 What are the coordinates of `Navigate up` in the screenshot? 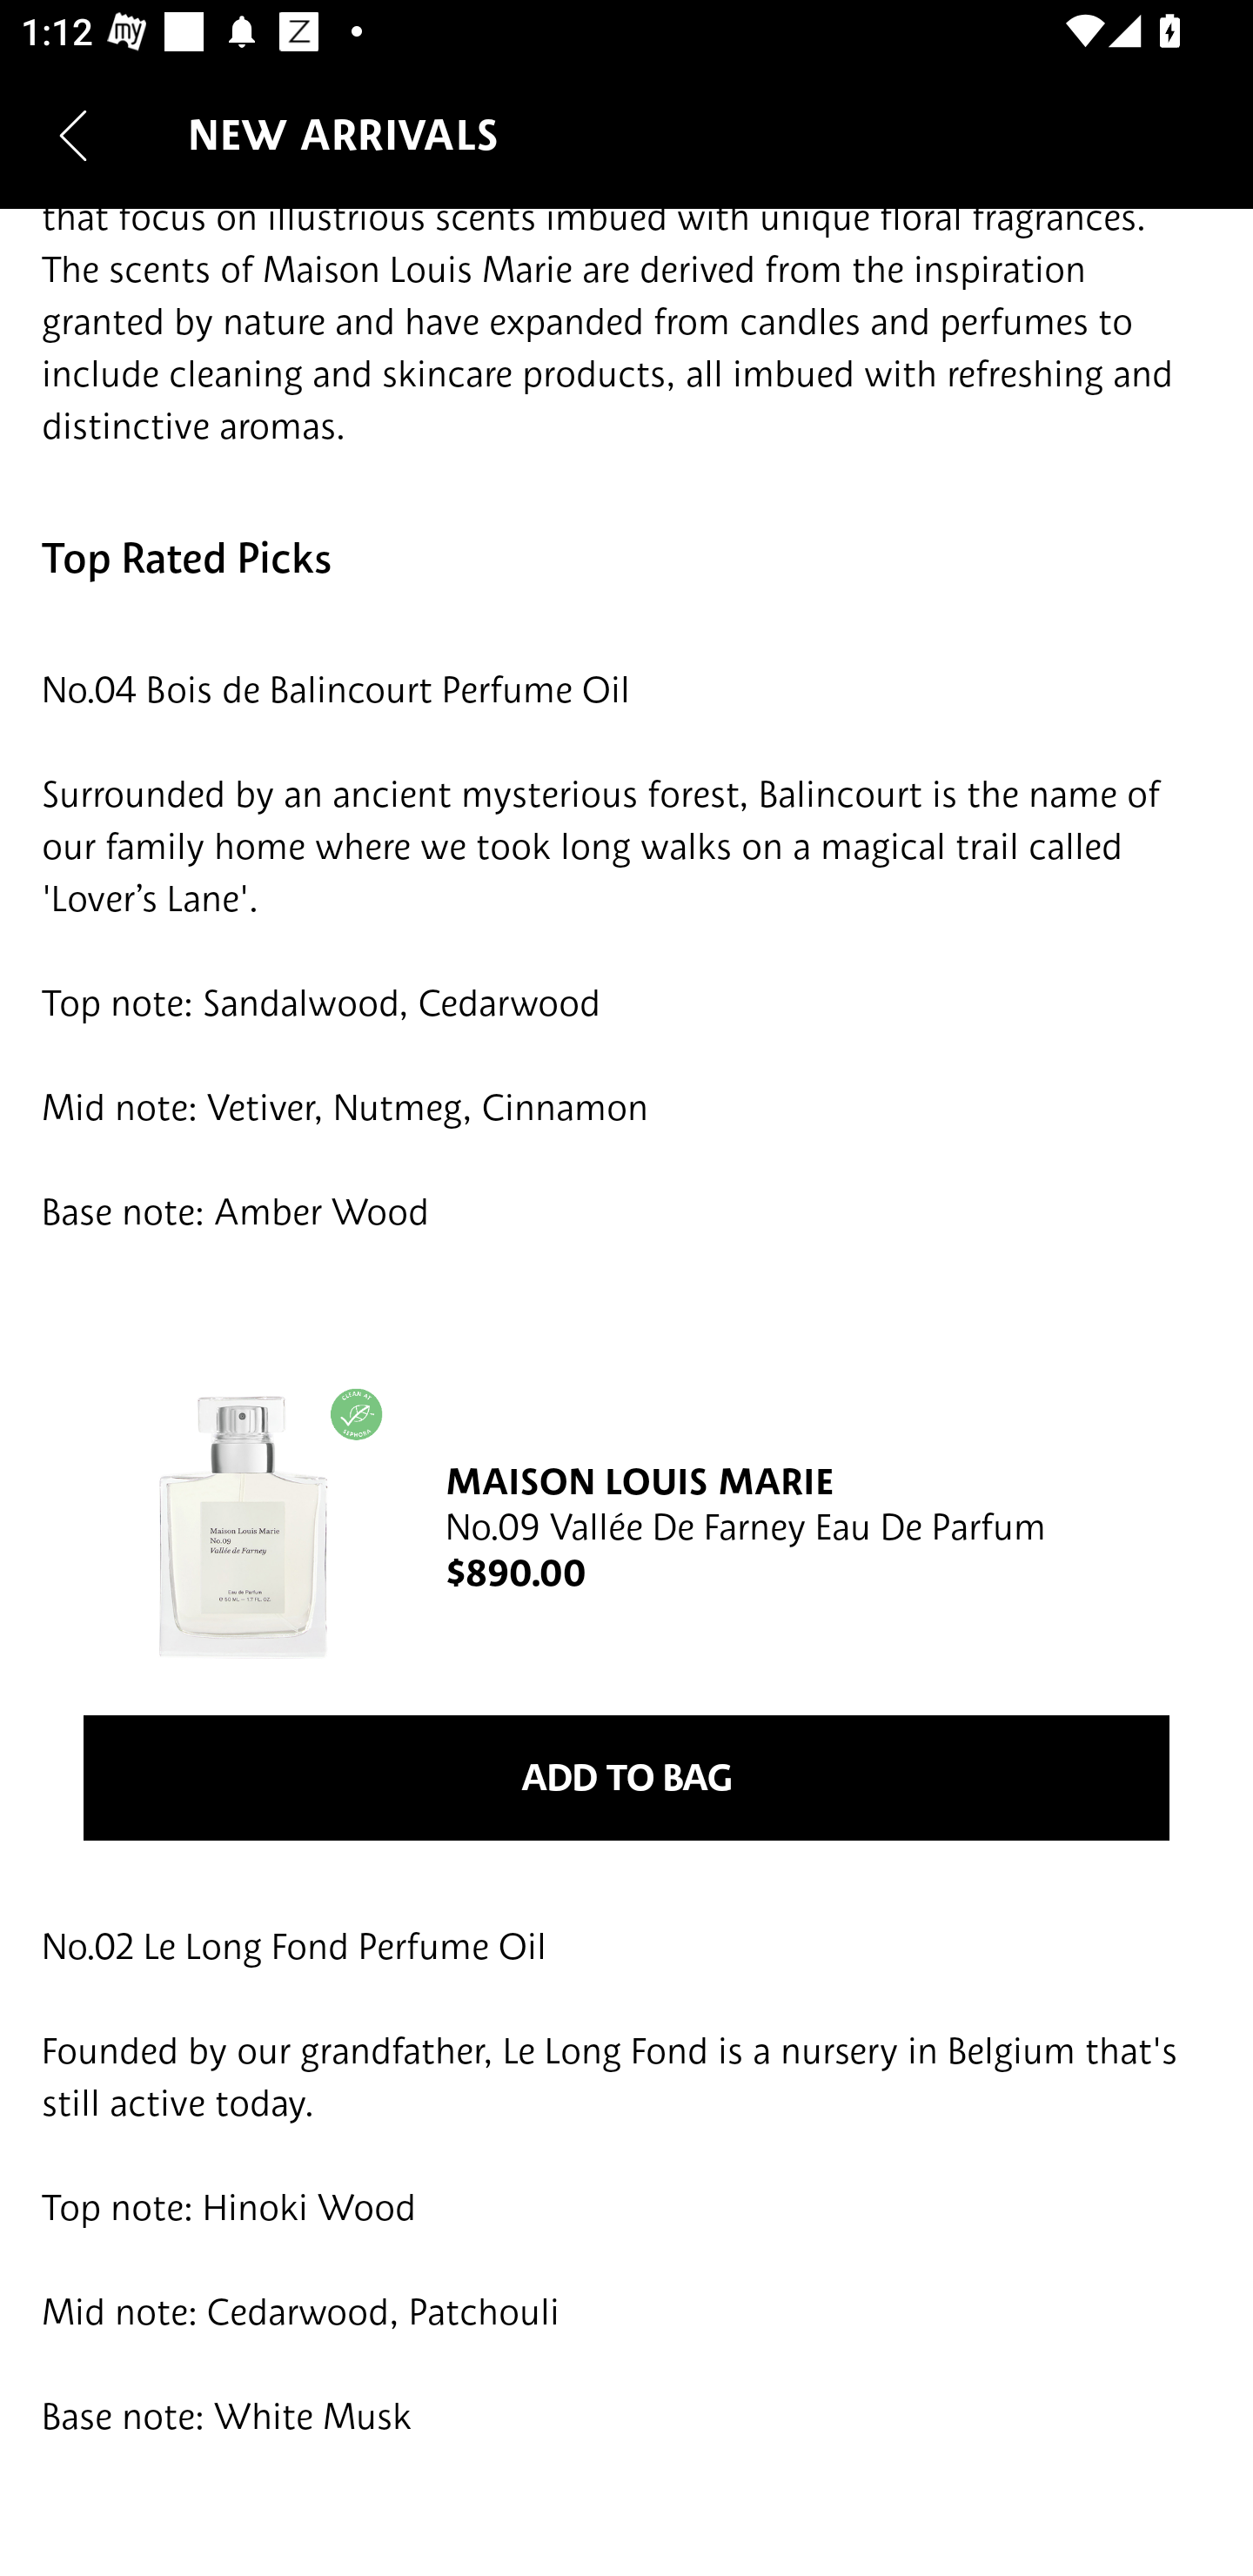 It's located at (73, 135).